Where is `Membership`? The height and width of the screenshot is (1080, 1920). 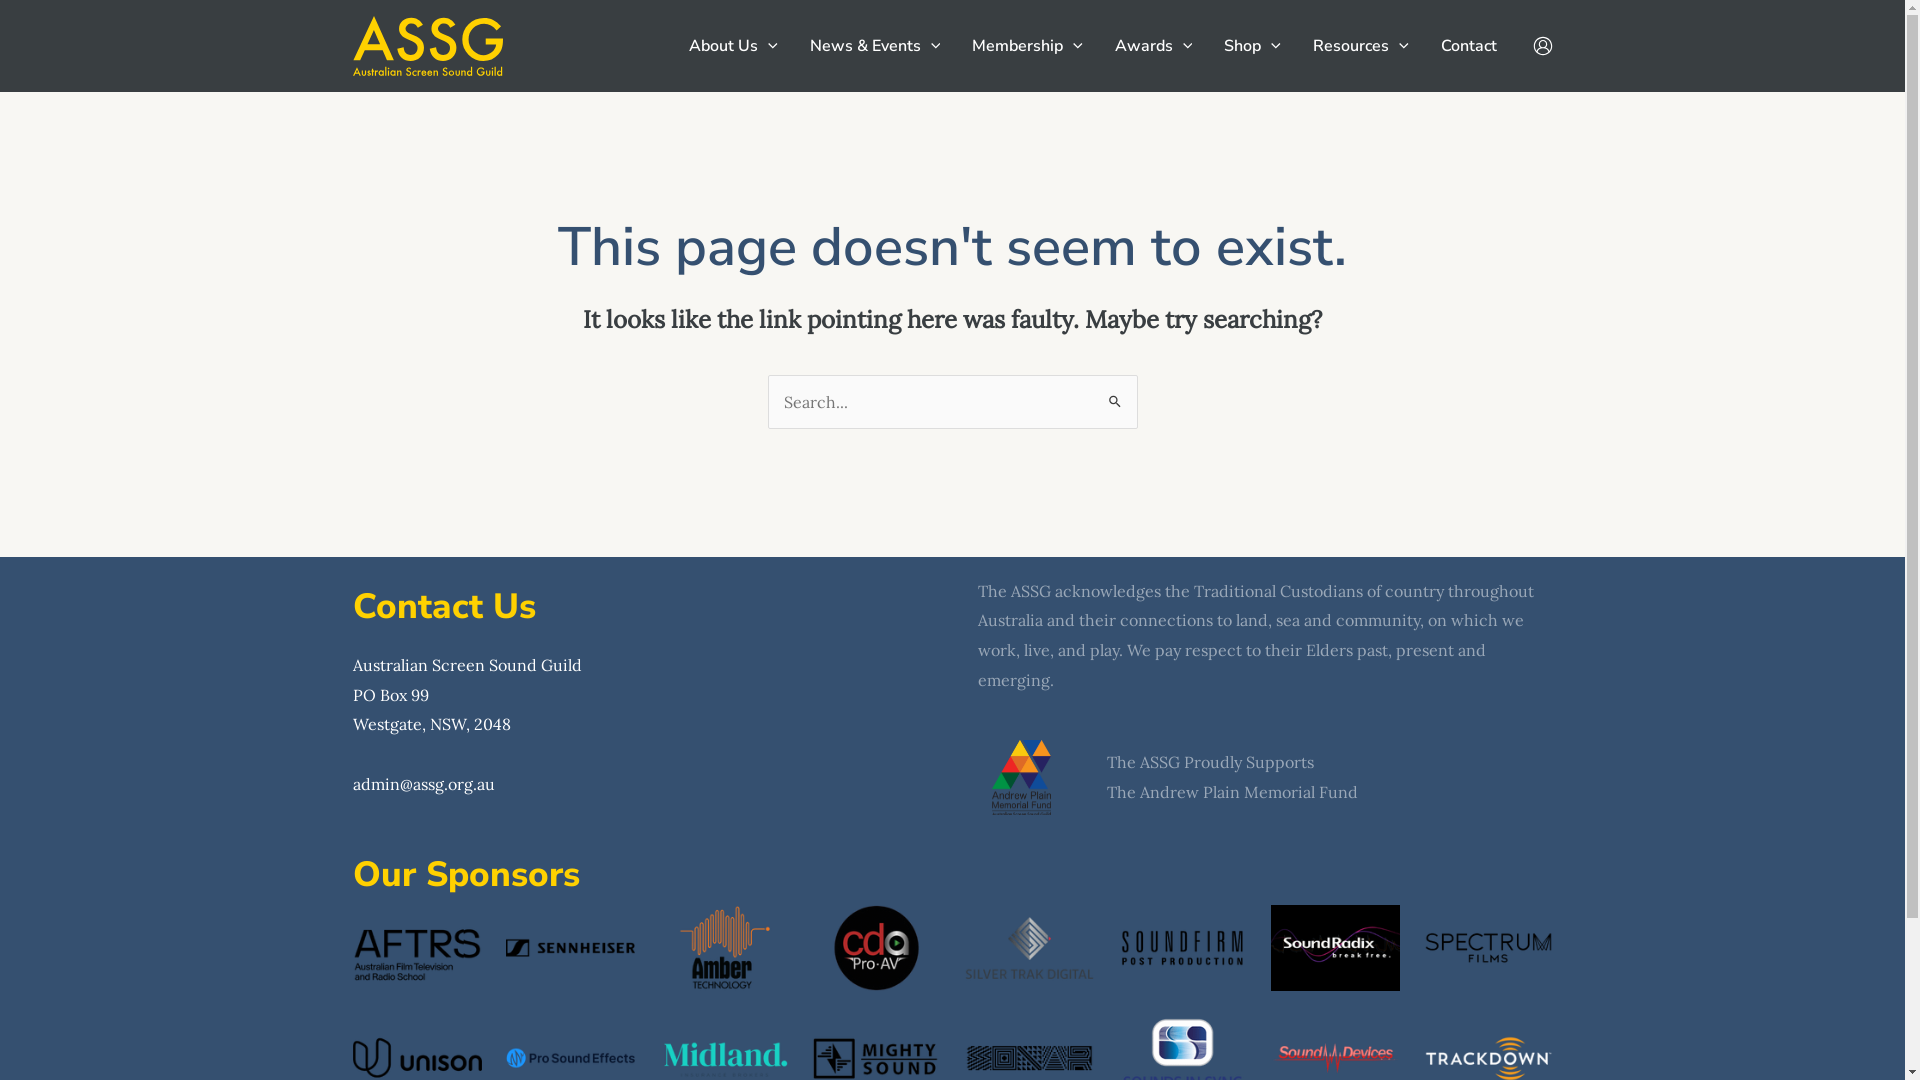
Membership is located at coordinates (1028, 46).